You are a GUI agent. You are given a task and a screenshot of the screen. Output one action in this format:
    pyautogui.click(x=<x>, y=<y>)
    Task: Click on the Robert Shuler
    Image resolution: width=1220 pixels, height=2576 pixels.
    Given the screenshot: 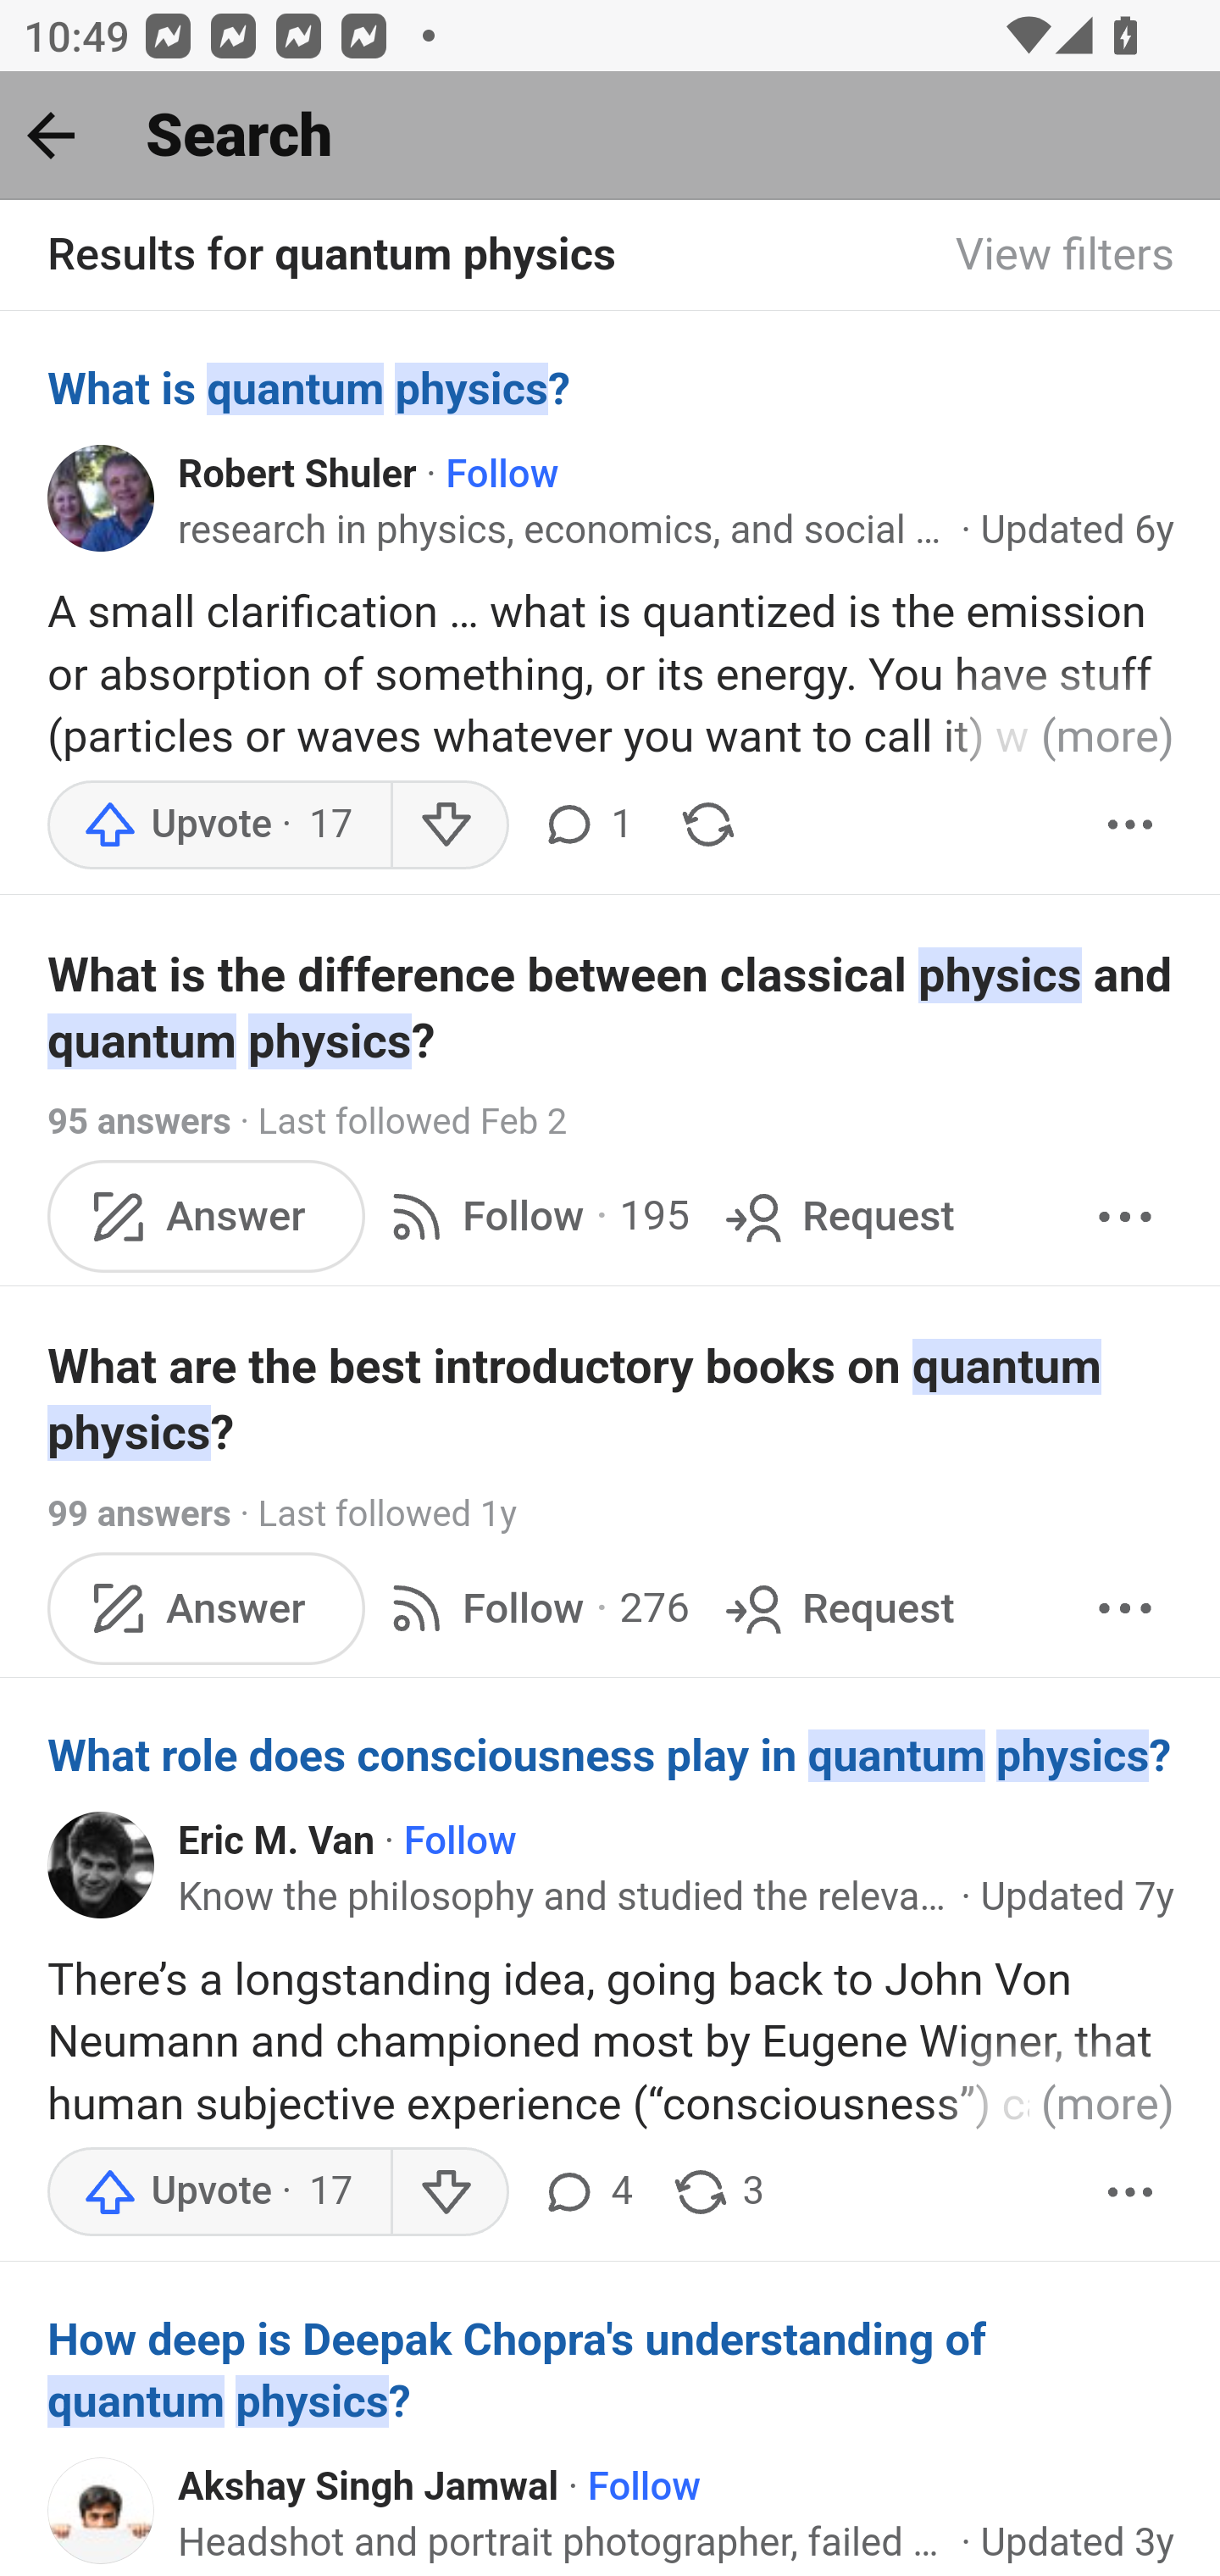 What is the action you would take?
    pyautogui.click(x=297, y=475)
    